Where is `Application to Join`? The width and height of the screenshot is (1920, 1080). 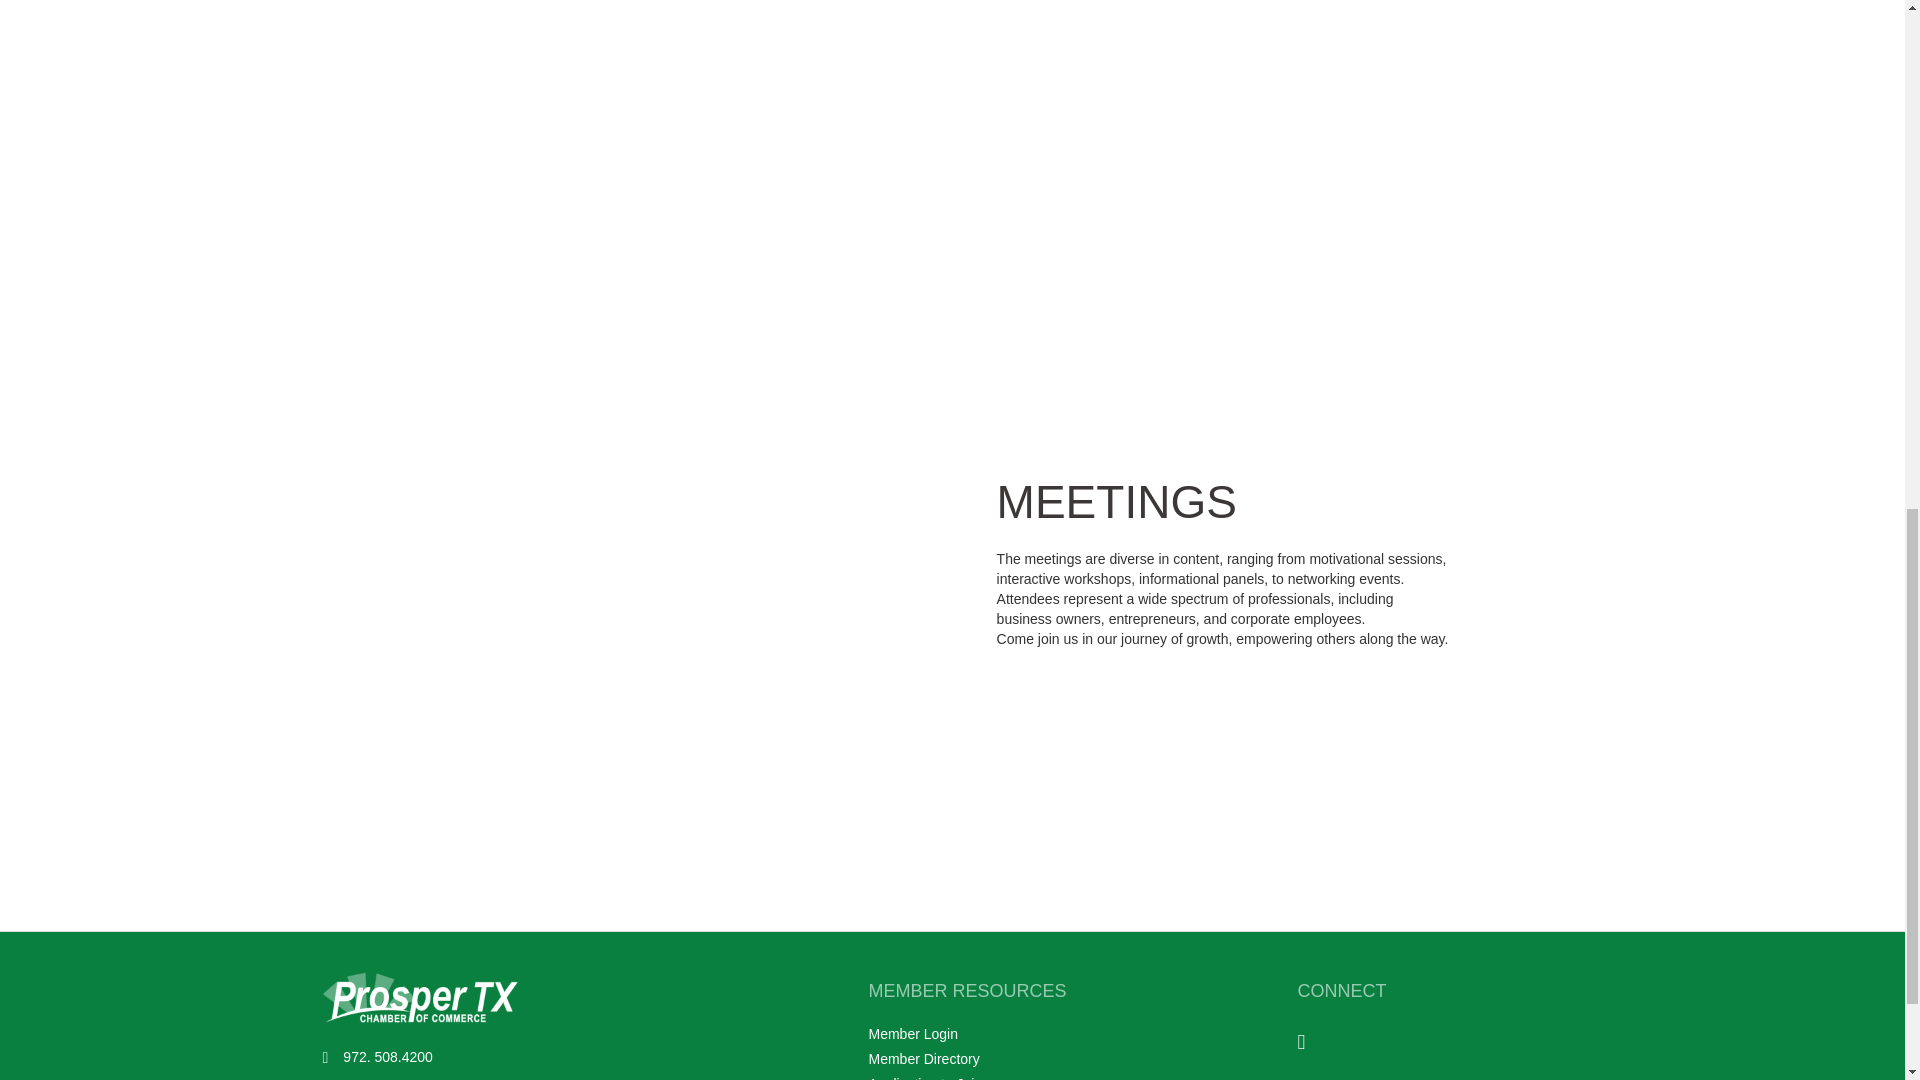 Application to Join is located at coordinates (924, 1078).